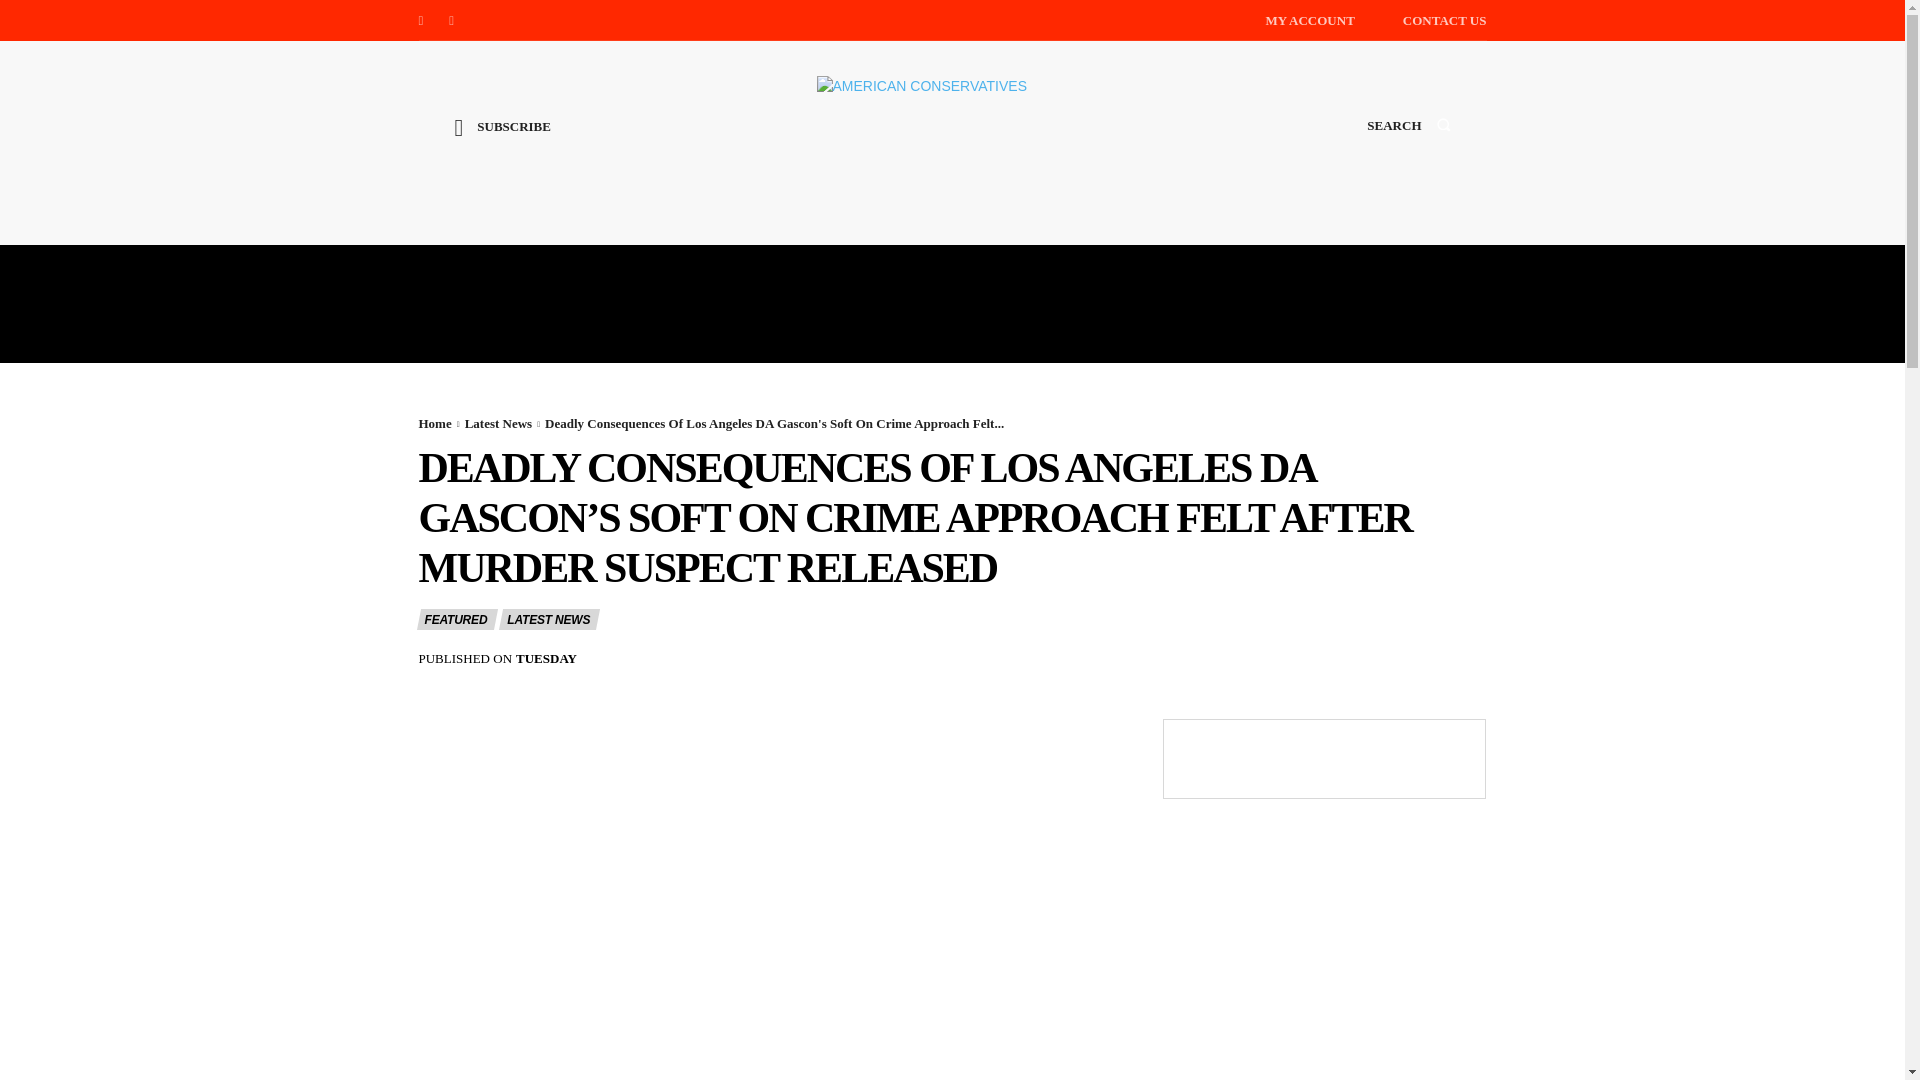 The width and height of the screenshot is (1920, 1080). What do you see at coordinates (1309, 20) in the screenshot?
I see `MY ACCOUNT` at bounding box center [1309, 20].